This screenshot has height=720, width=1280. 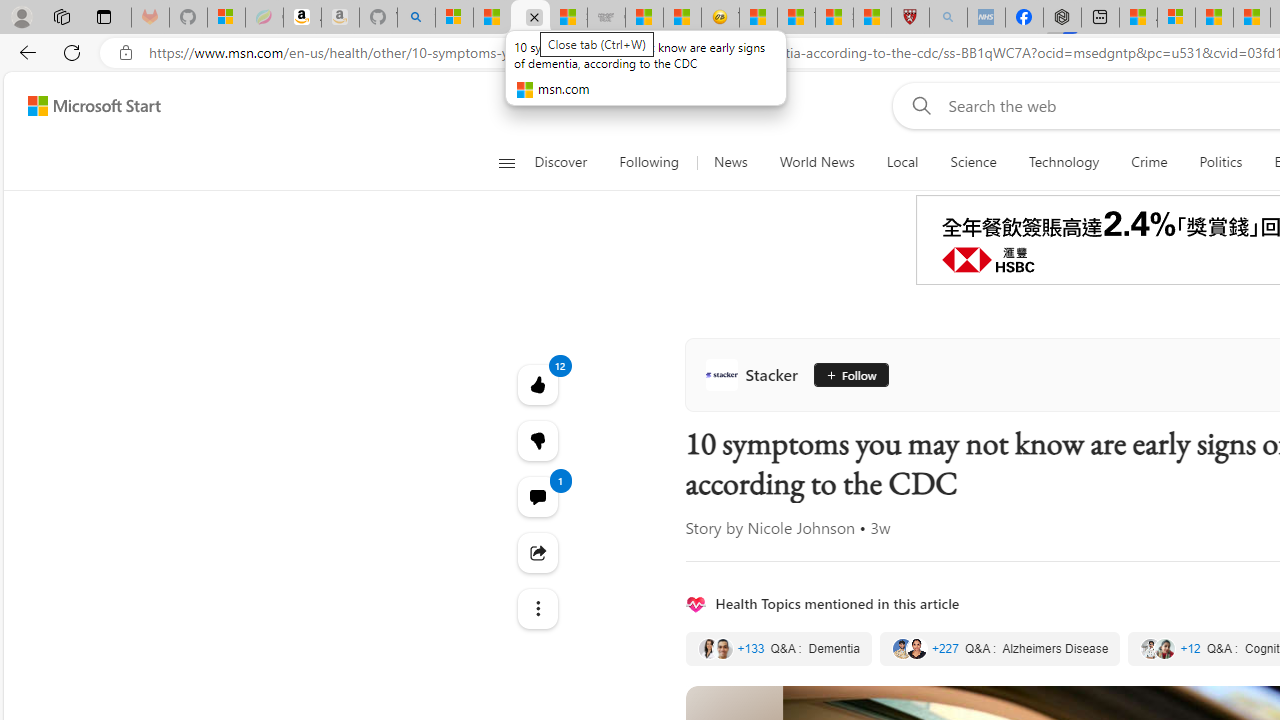 What do you see at coordinates (1000, 649) in the screenshot?
I see `Alzheimers Disease` at bounding box center [1000, 649].